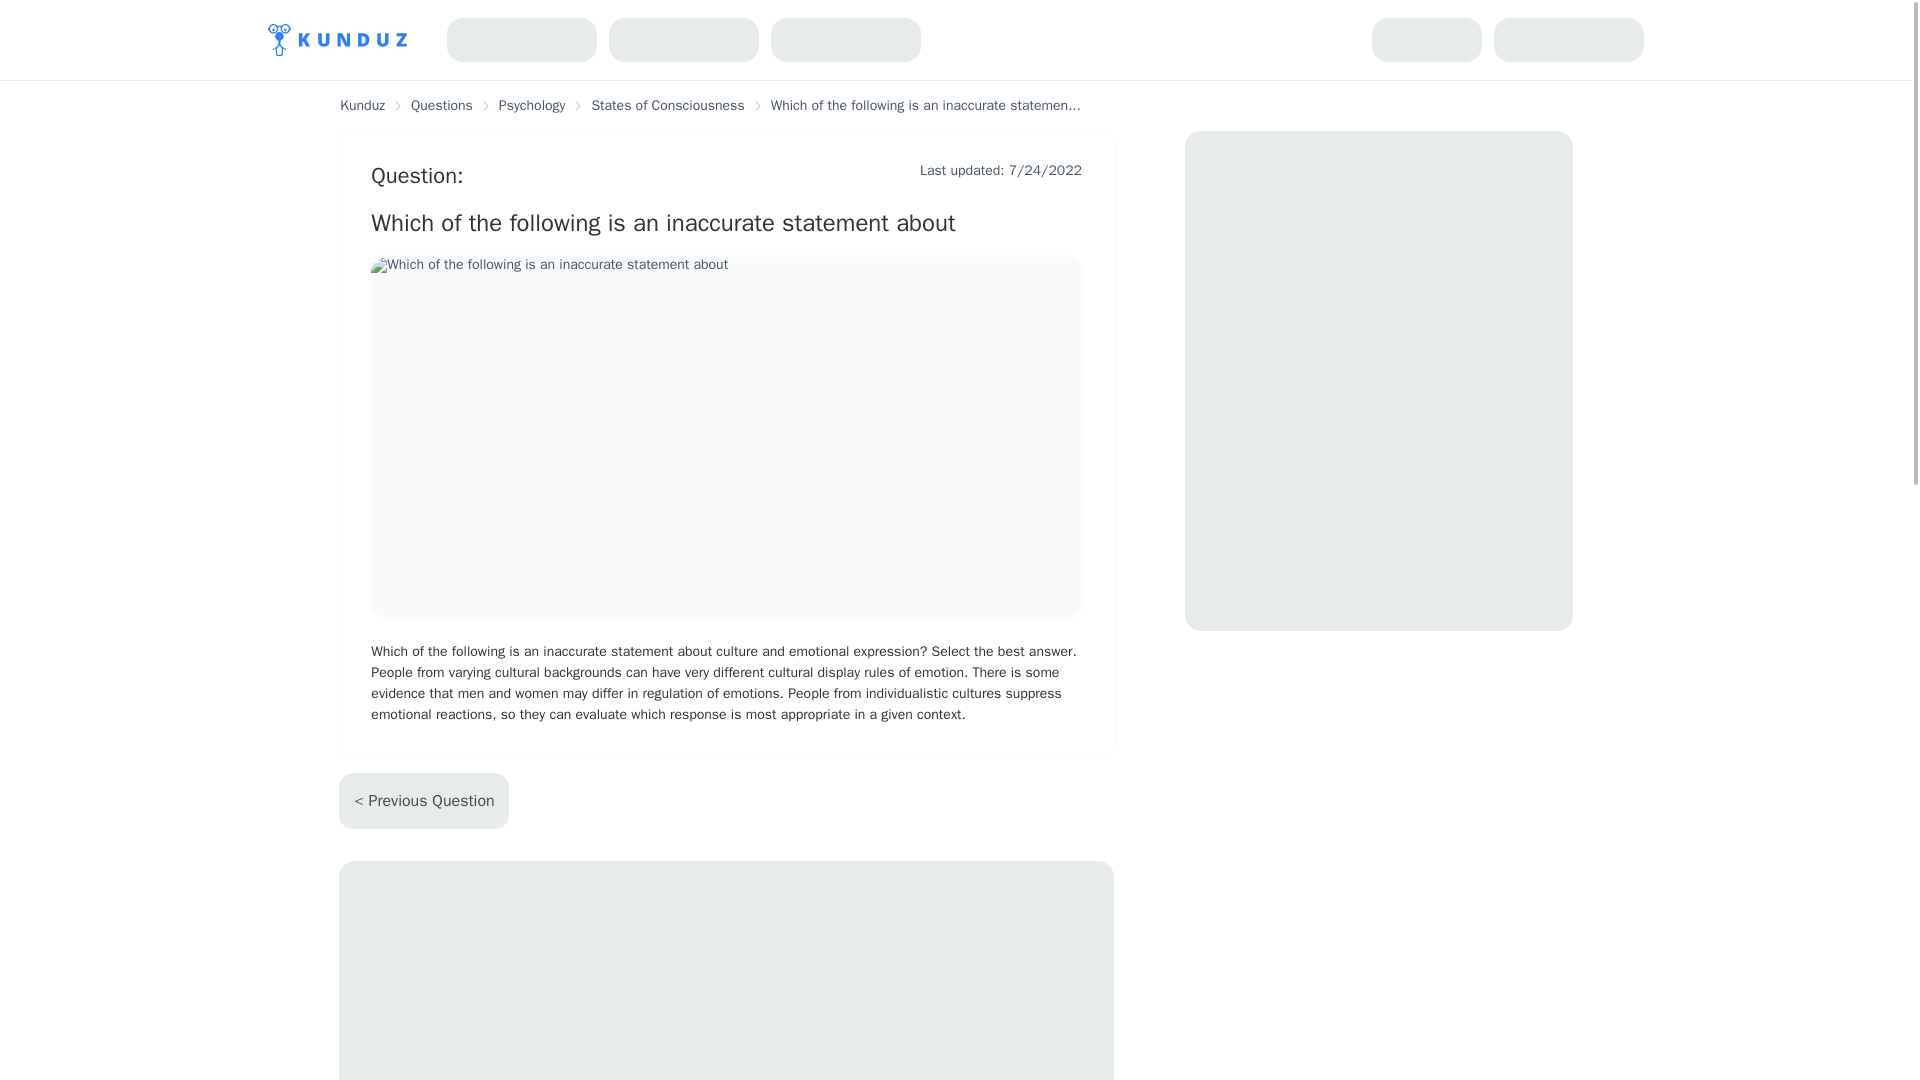 This screenshot has width=1920, height=1080. Describe the element at coordinates (1568, 40) in the screenshot. I see `loading` at that location.